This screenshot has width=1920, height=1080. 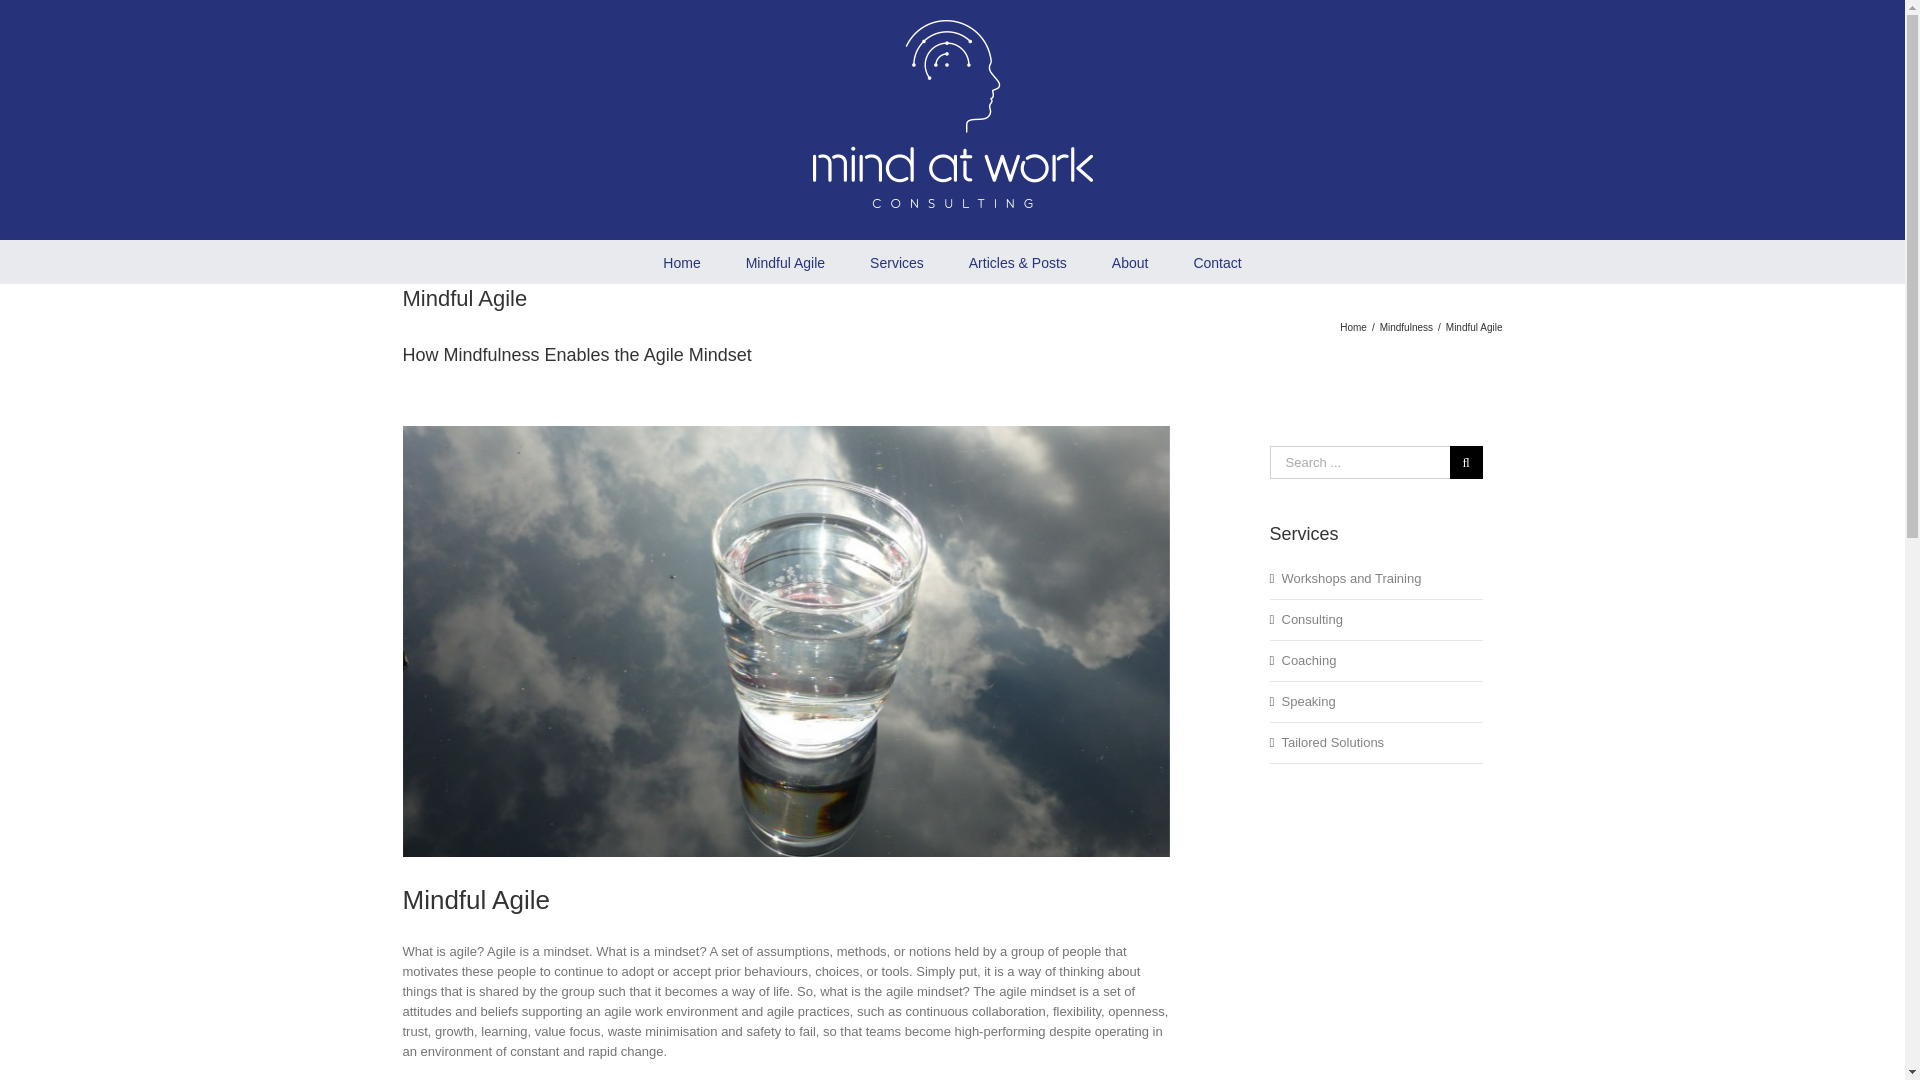 What do you see at coordinates (1309, 660) in the screenshot?
I see `Coaching` at bounding box center [1309, 660].